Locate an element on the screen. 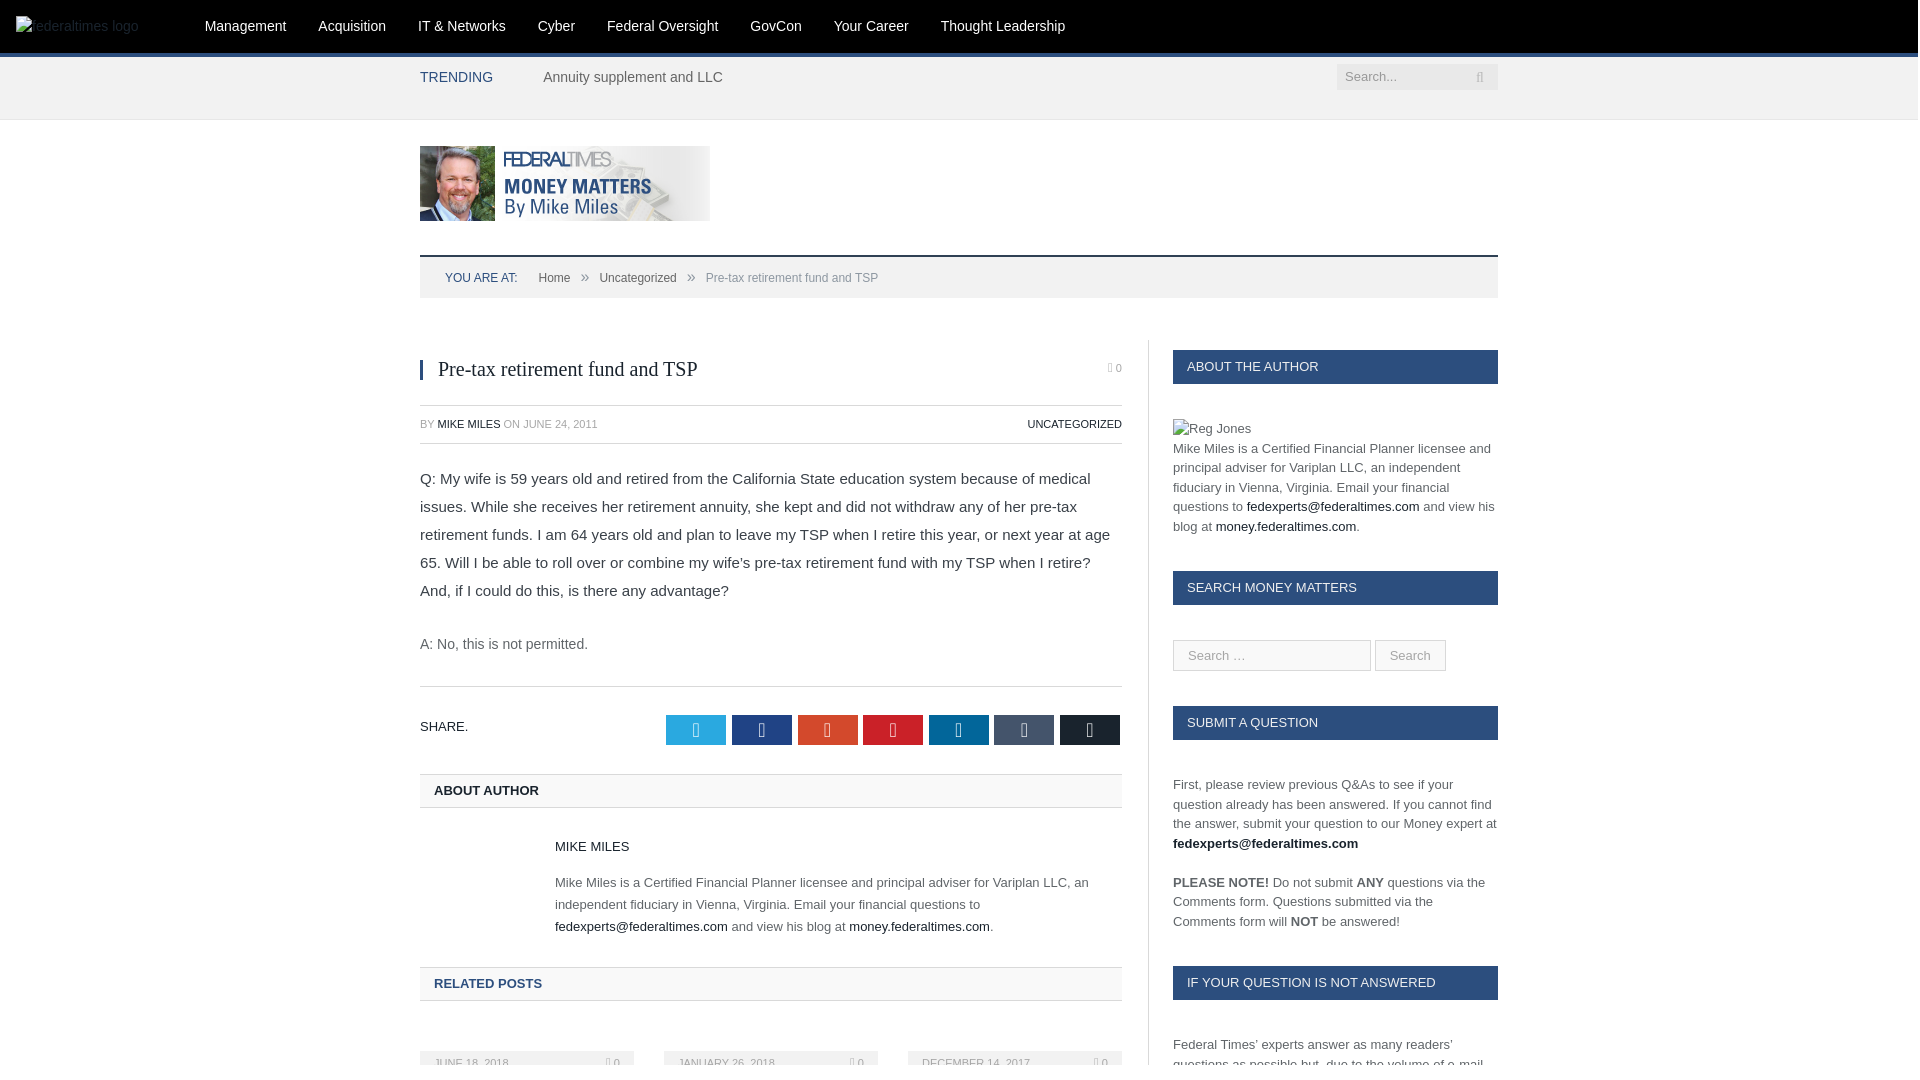 The image size is (1920, 1080). UNCATEGORIZED is located at coordinates (1074, 423).